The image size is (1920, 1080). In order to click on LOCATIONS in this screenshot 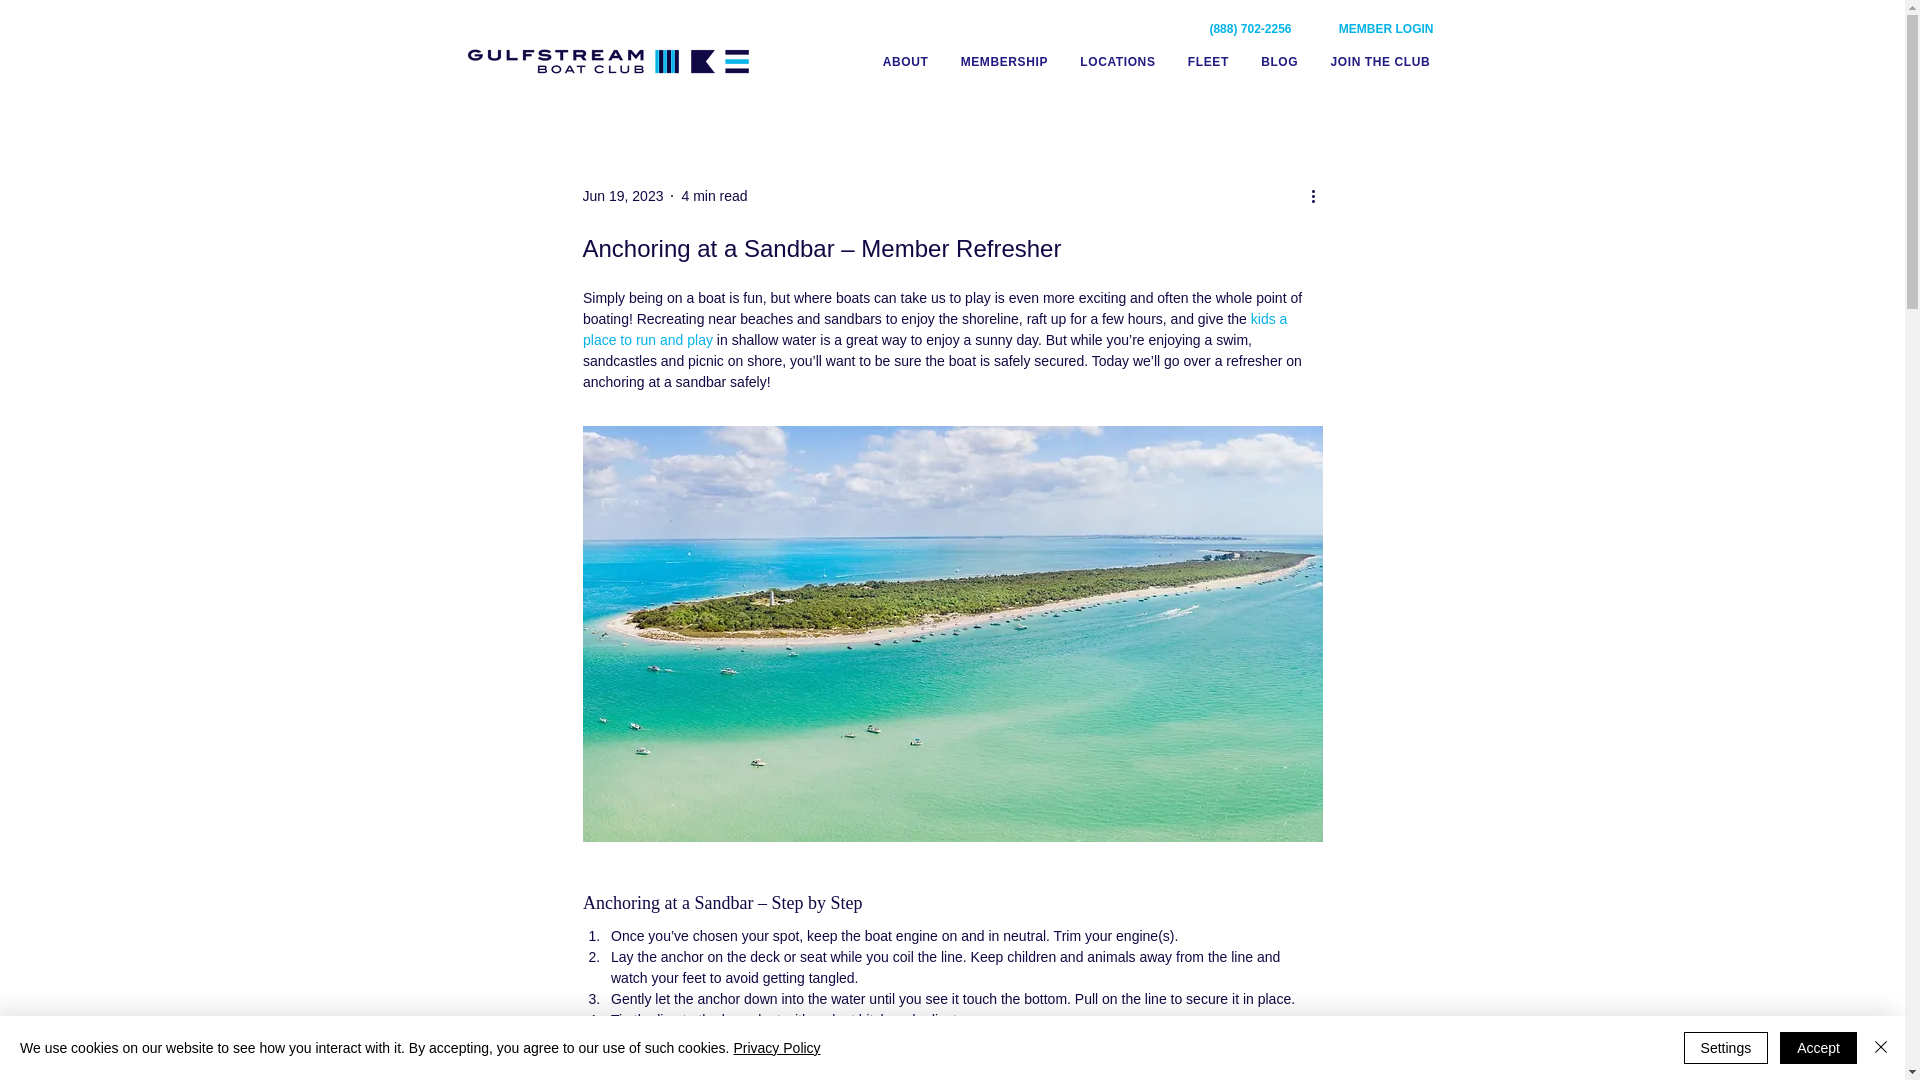, I will do `click(1117, 61)`.